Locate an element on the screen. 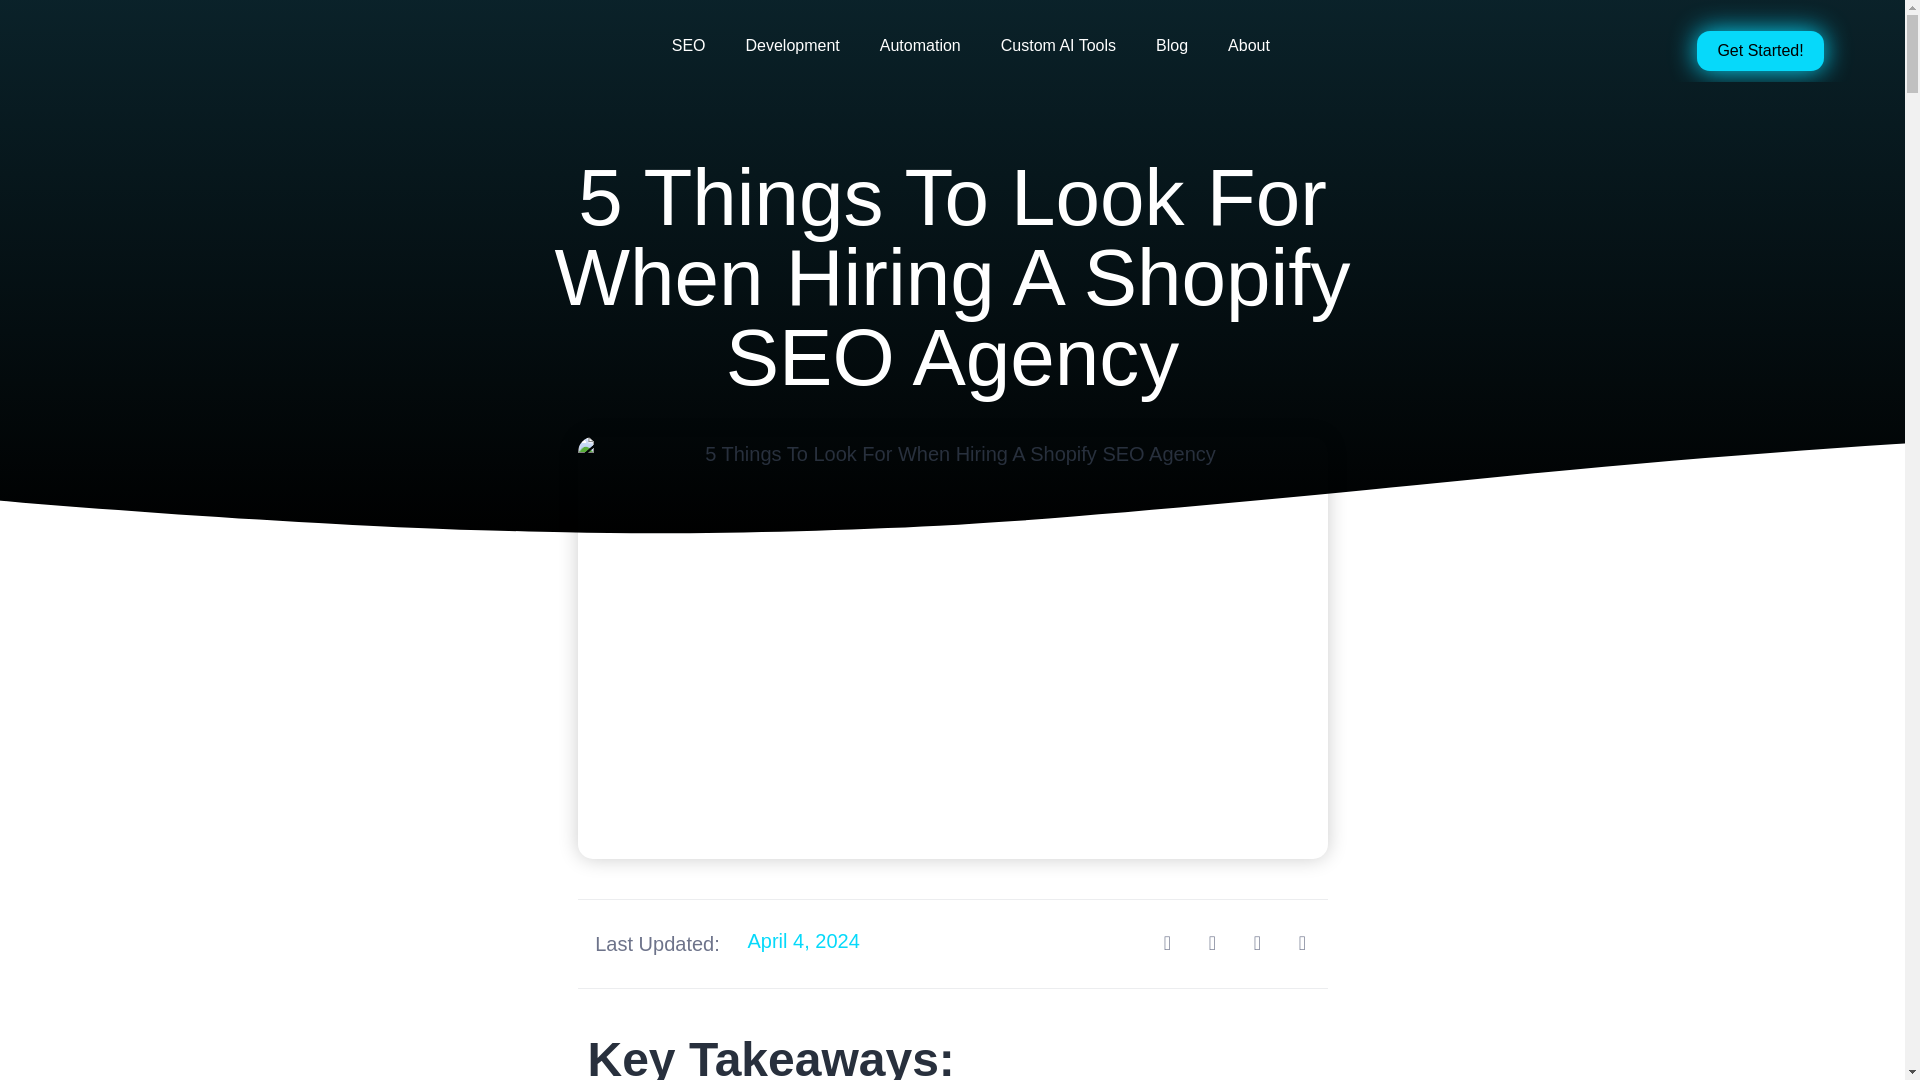 The width and height of the screenshot is (1920, 1080). Get Started! is located at coordinates (1760, 51).